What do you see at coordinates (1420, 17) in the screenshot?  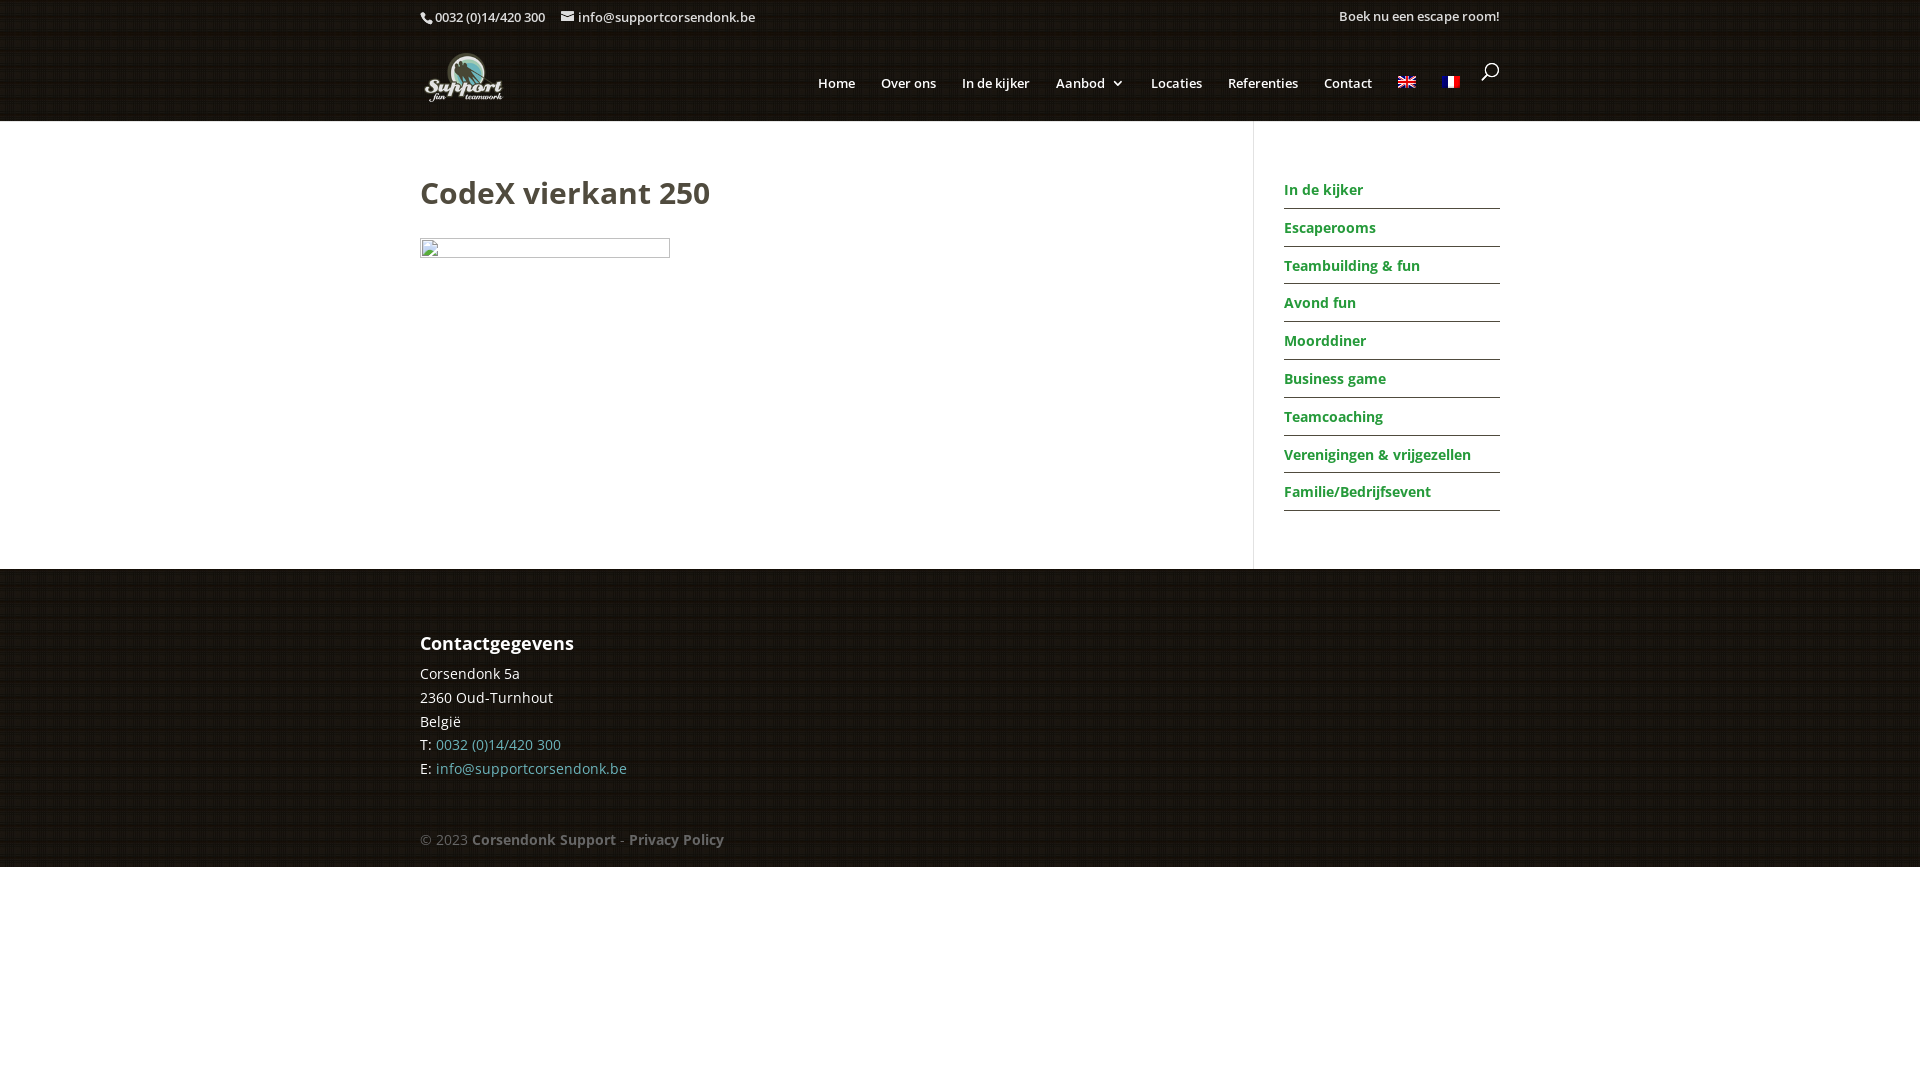 I see `Boek nu een escape room!` at bounding box center [1420, 17].